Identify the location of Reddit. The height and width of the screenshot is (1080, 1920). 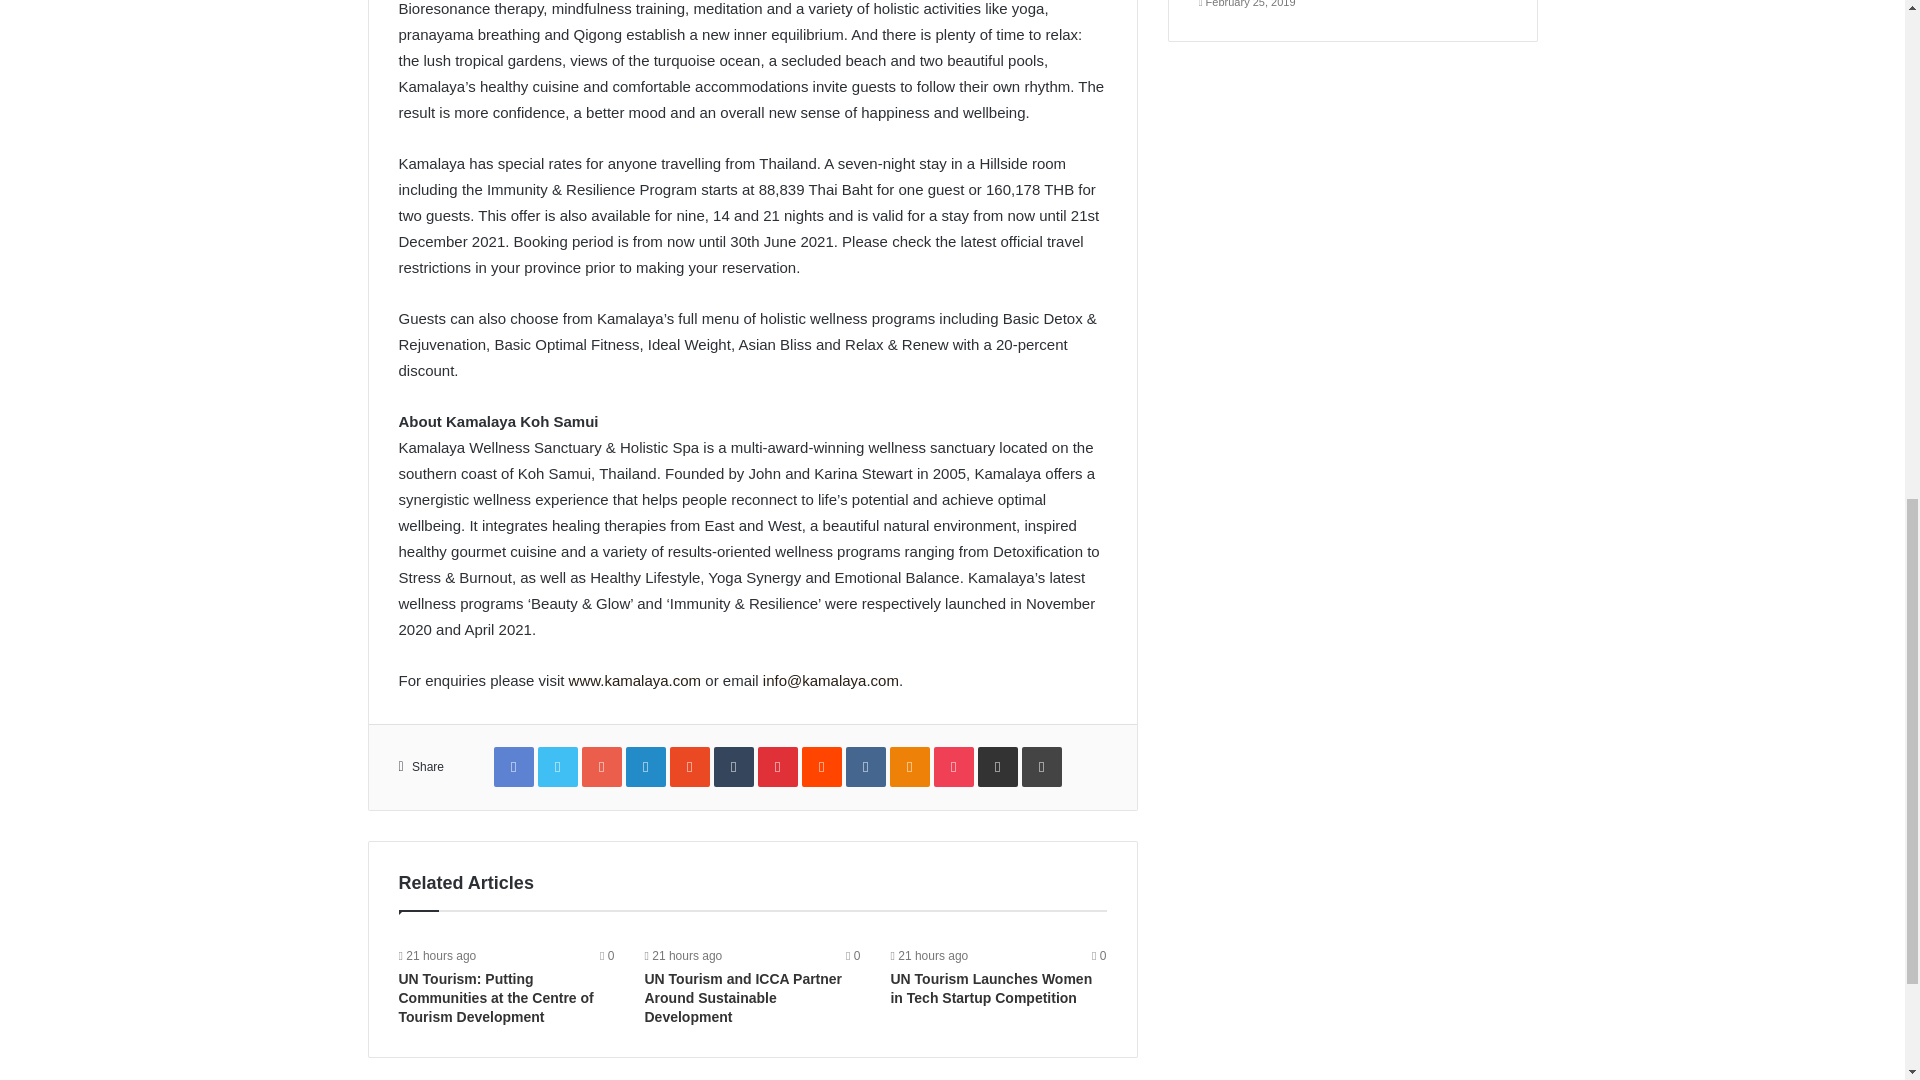
(822, 767).